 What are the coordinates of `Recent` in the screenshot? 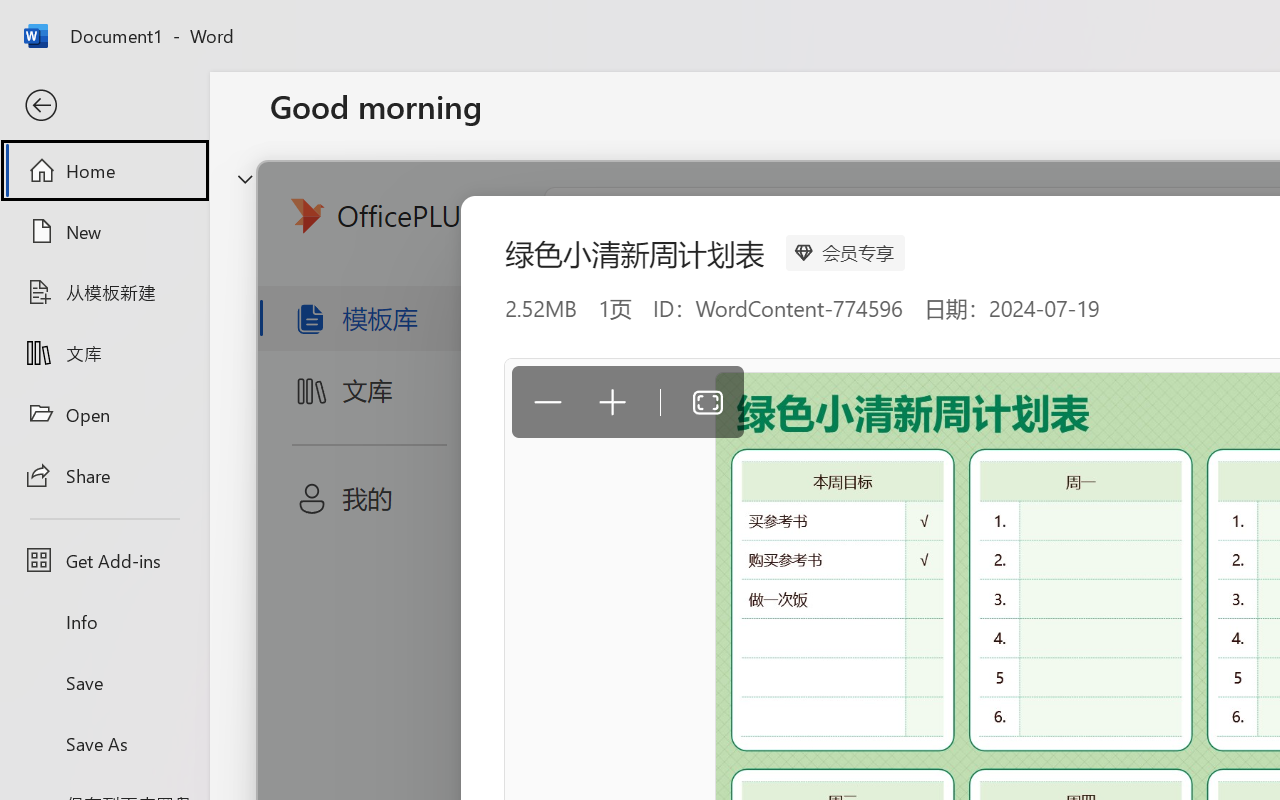 It's located at (316, 636).